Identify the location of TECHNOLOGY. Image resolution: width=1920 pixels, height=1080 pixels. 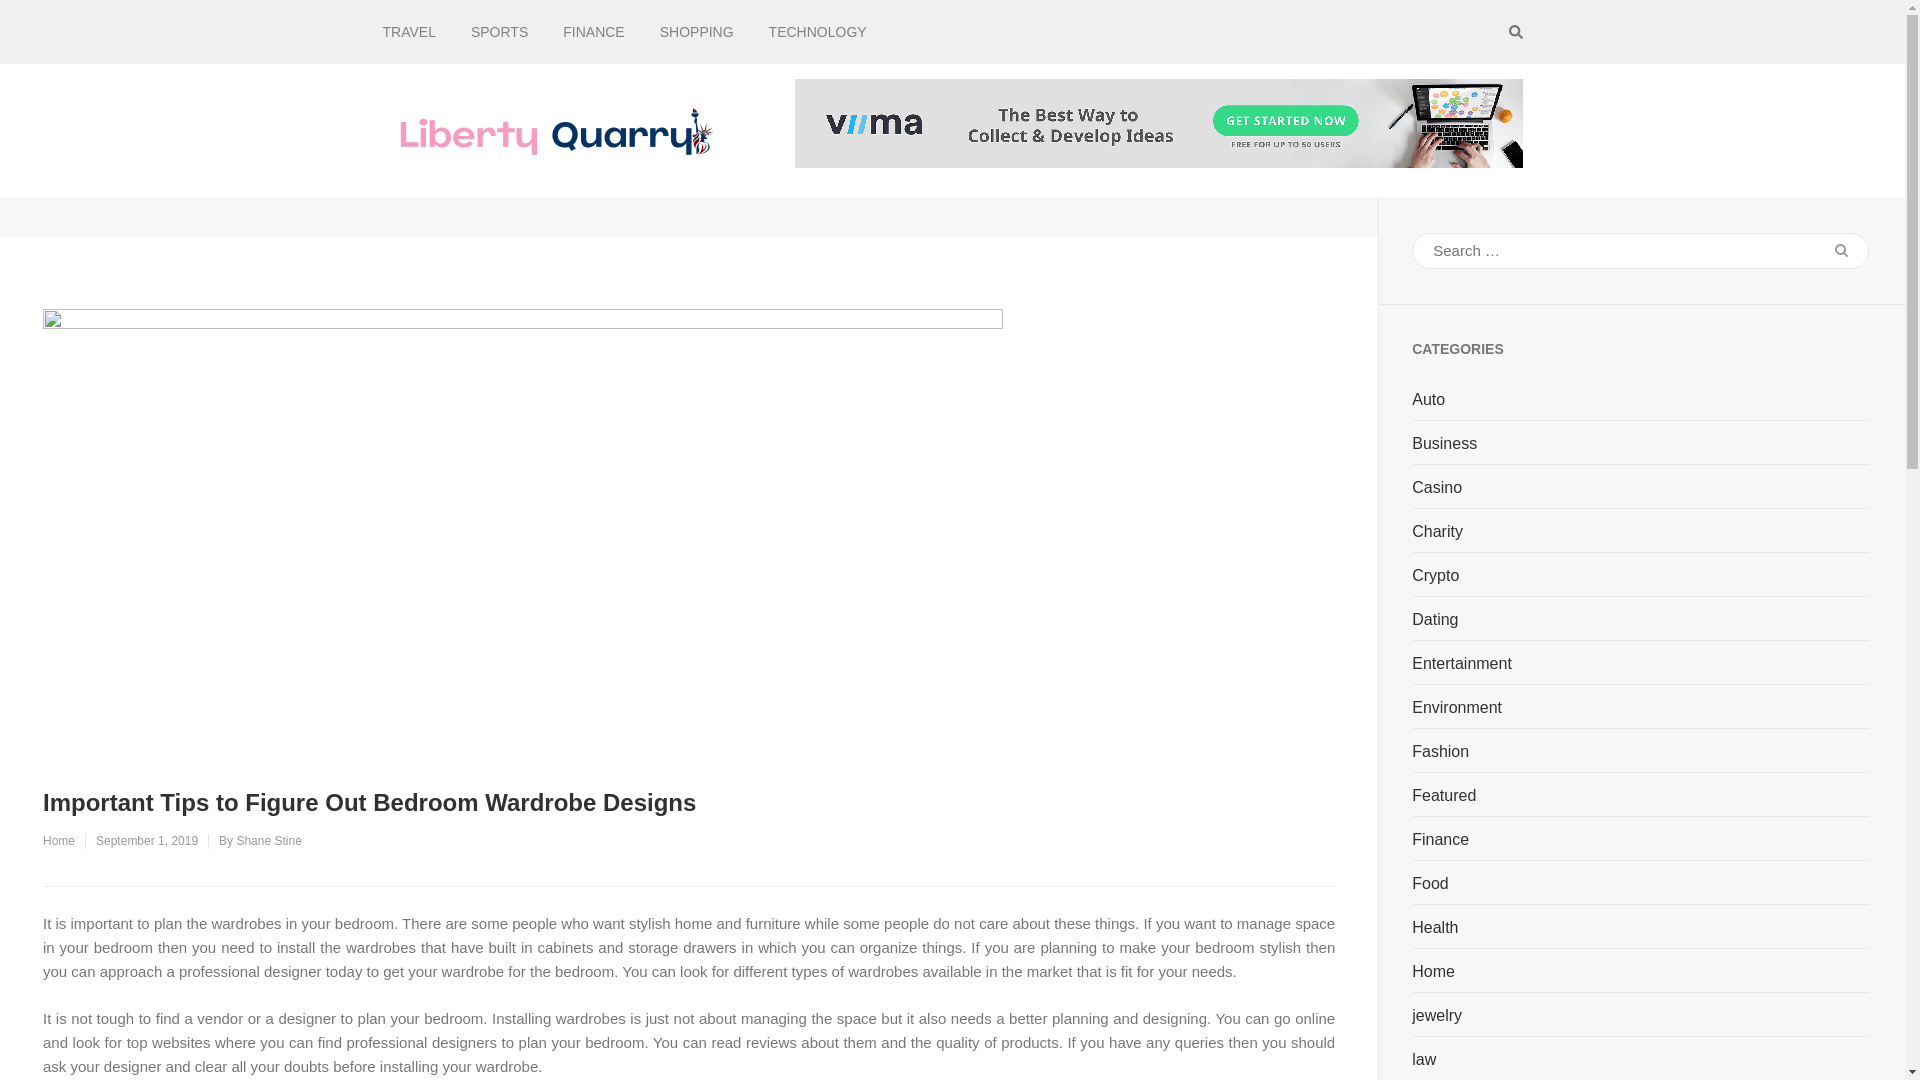
(818, 32).